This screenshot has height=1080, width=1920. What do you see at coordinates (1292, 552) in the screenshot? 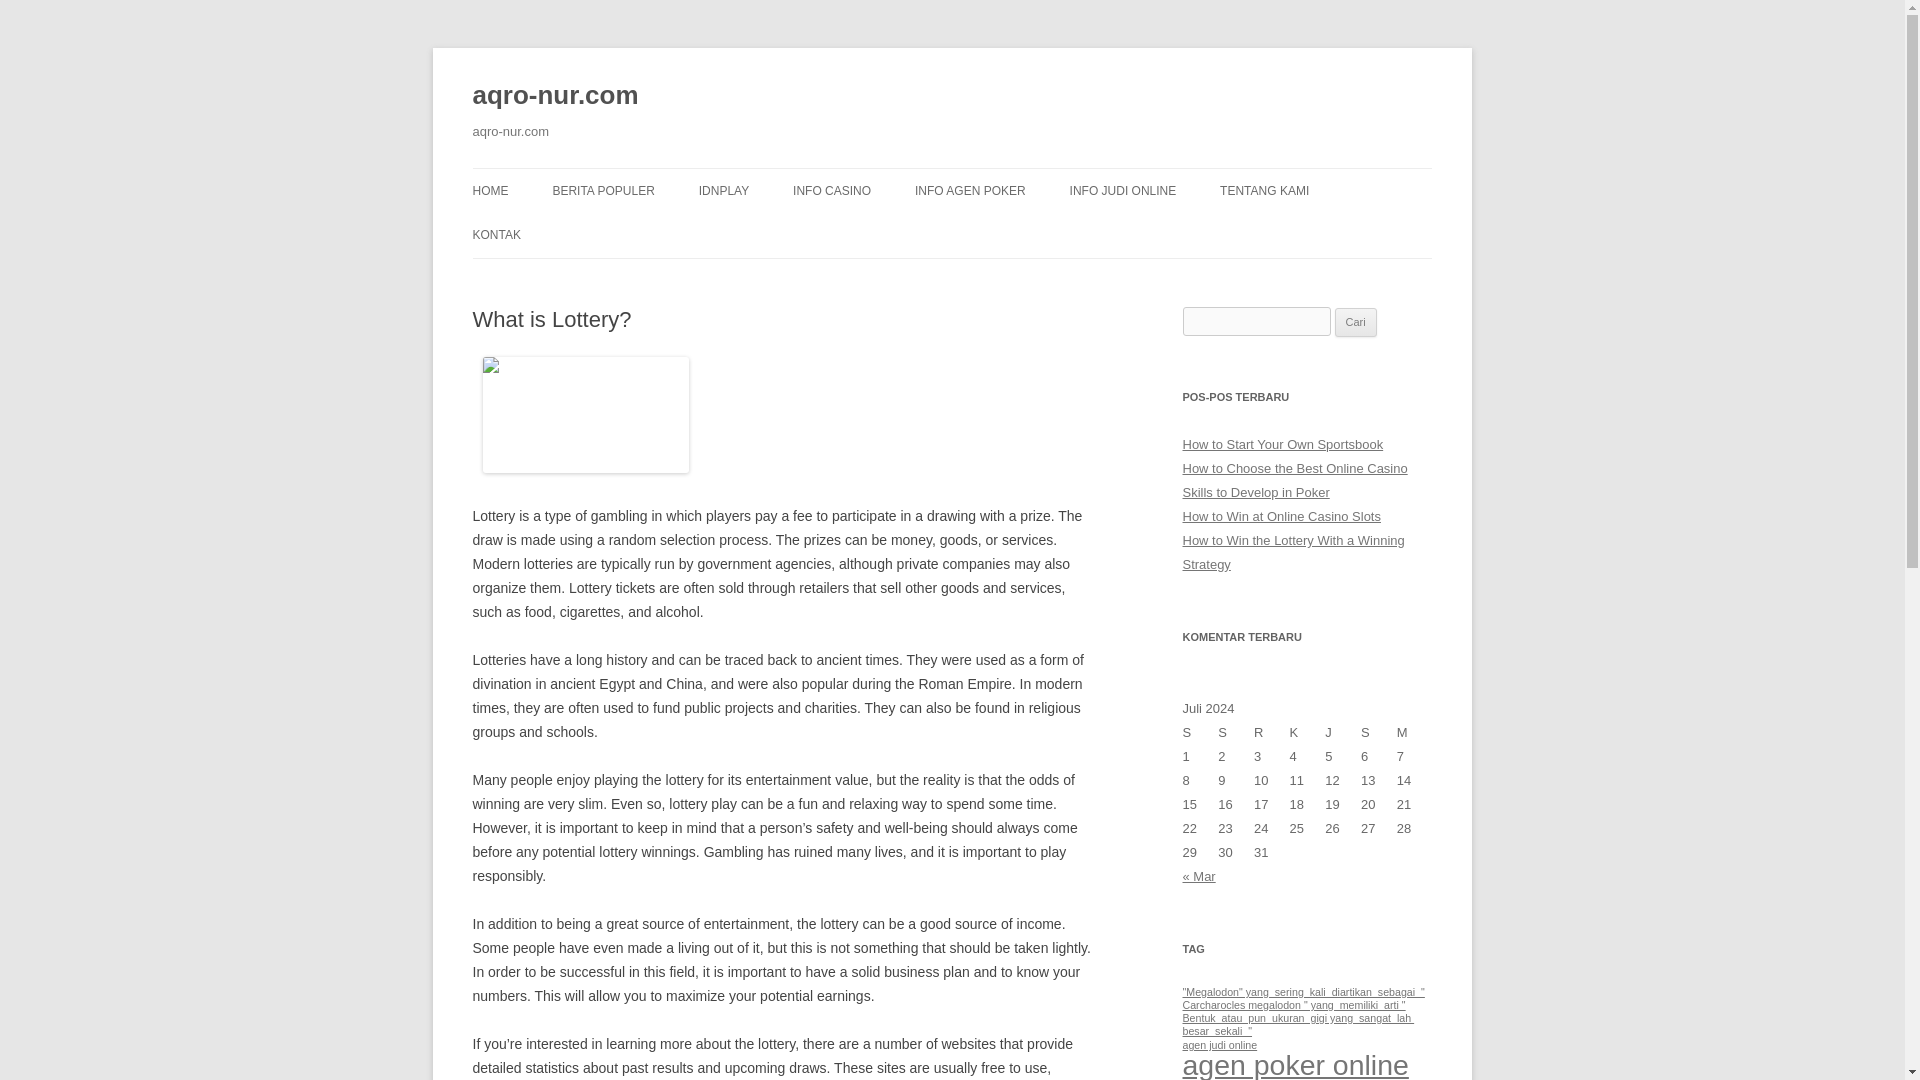
I see `How to Win the Lottery With a Winning Strategy` at bounding box center [1292, 552].